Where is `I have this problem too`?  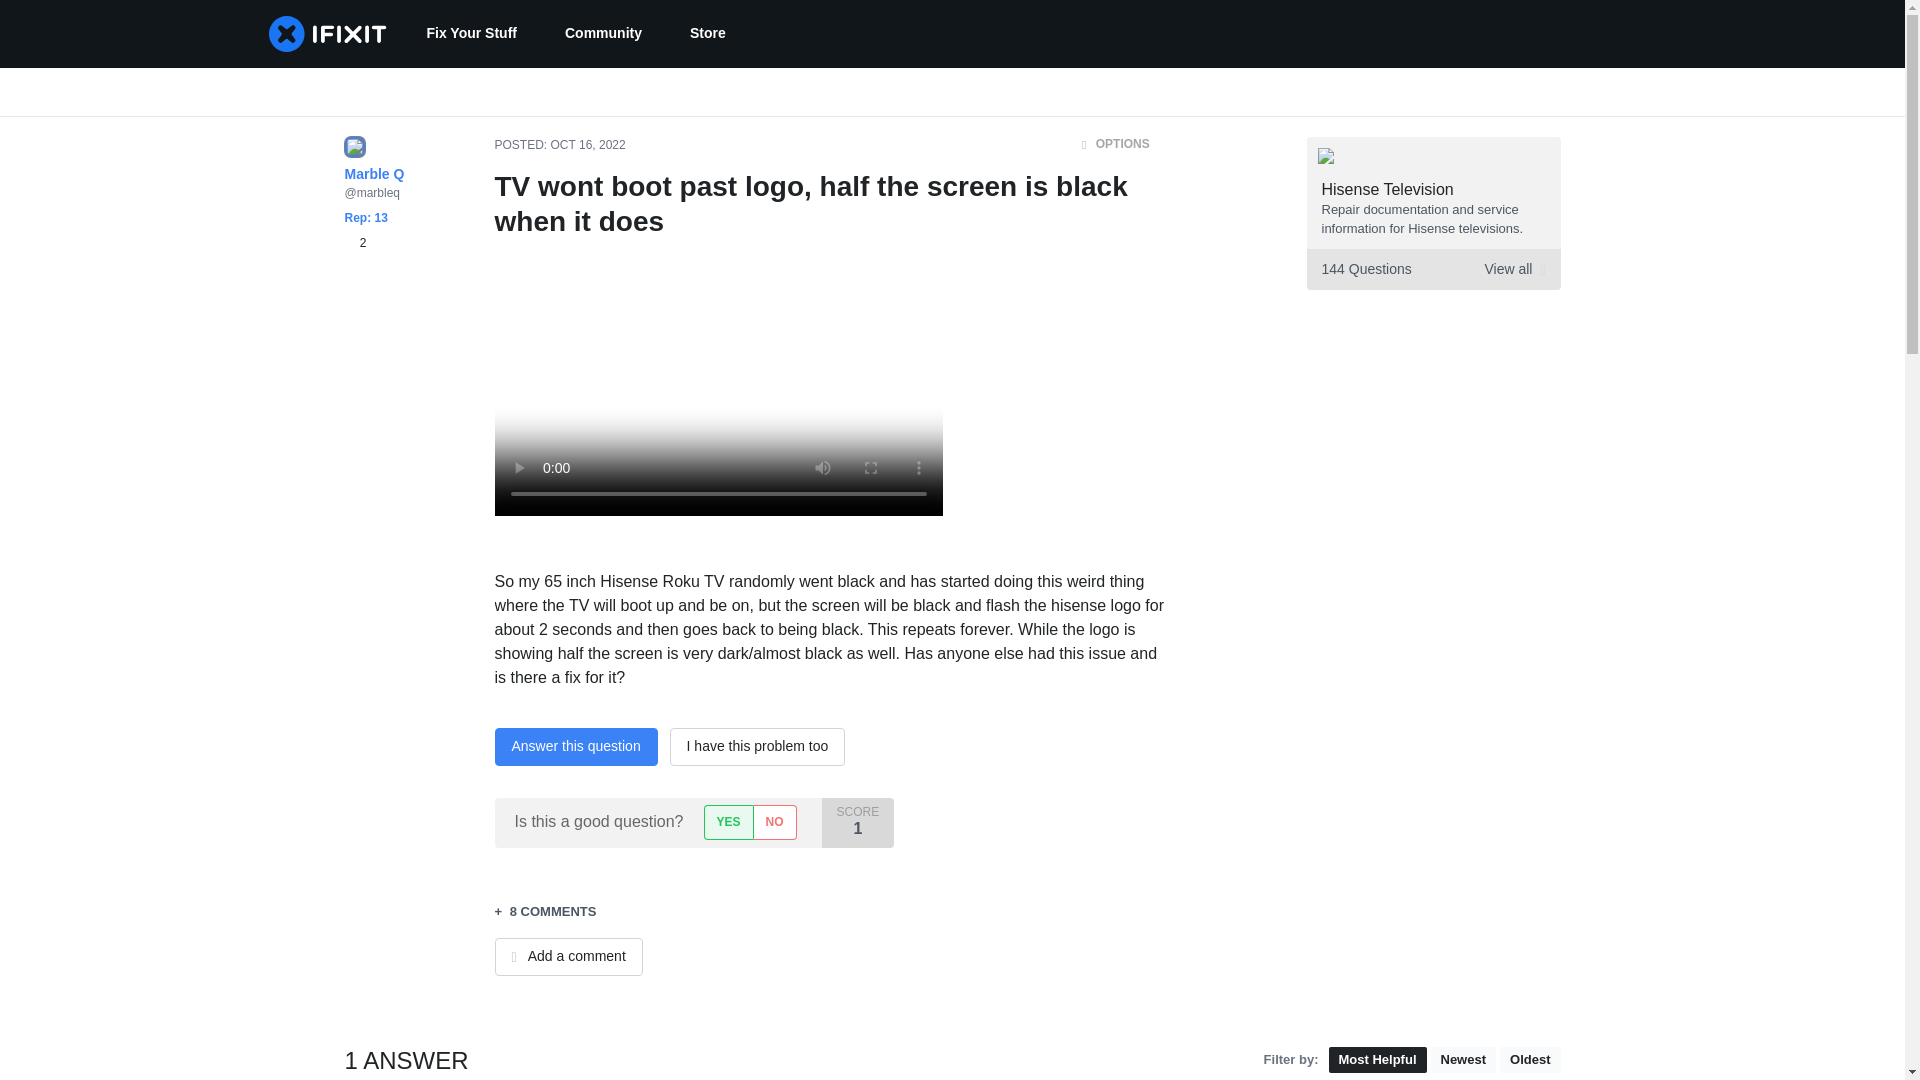
I have this problem too is located at coordinates (758, 746).